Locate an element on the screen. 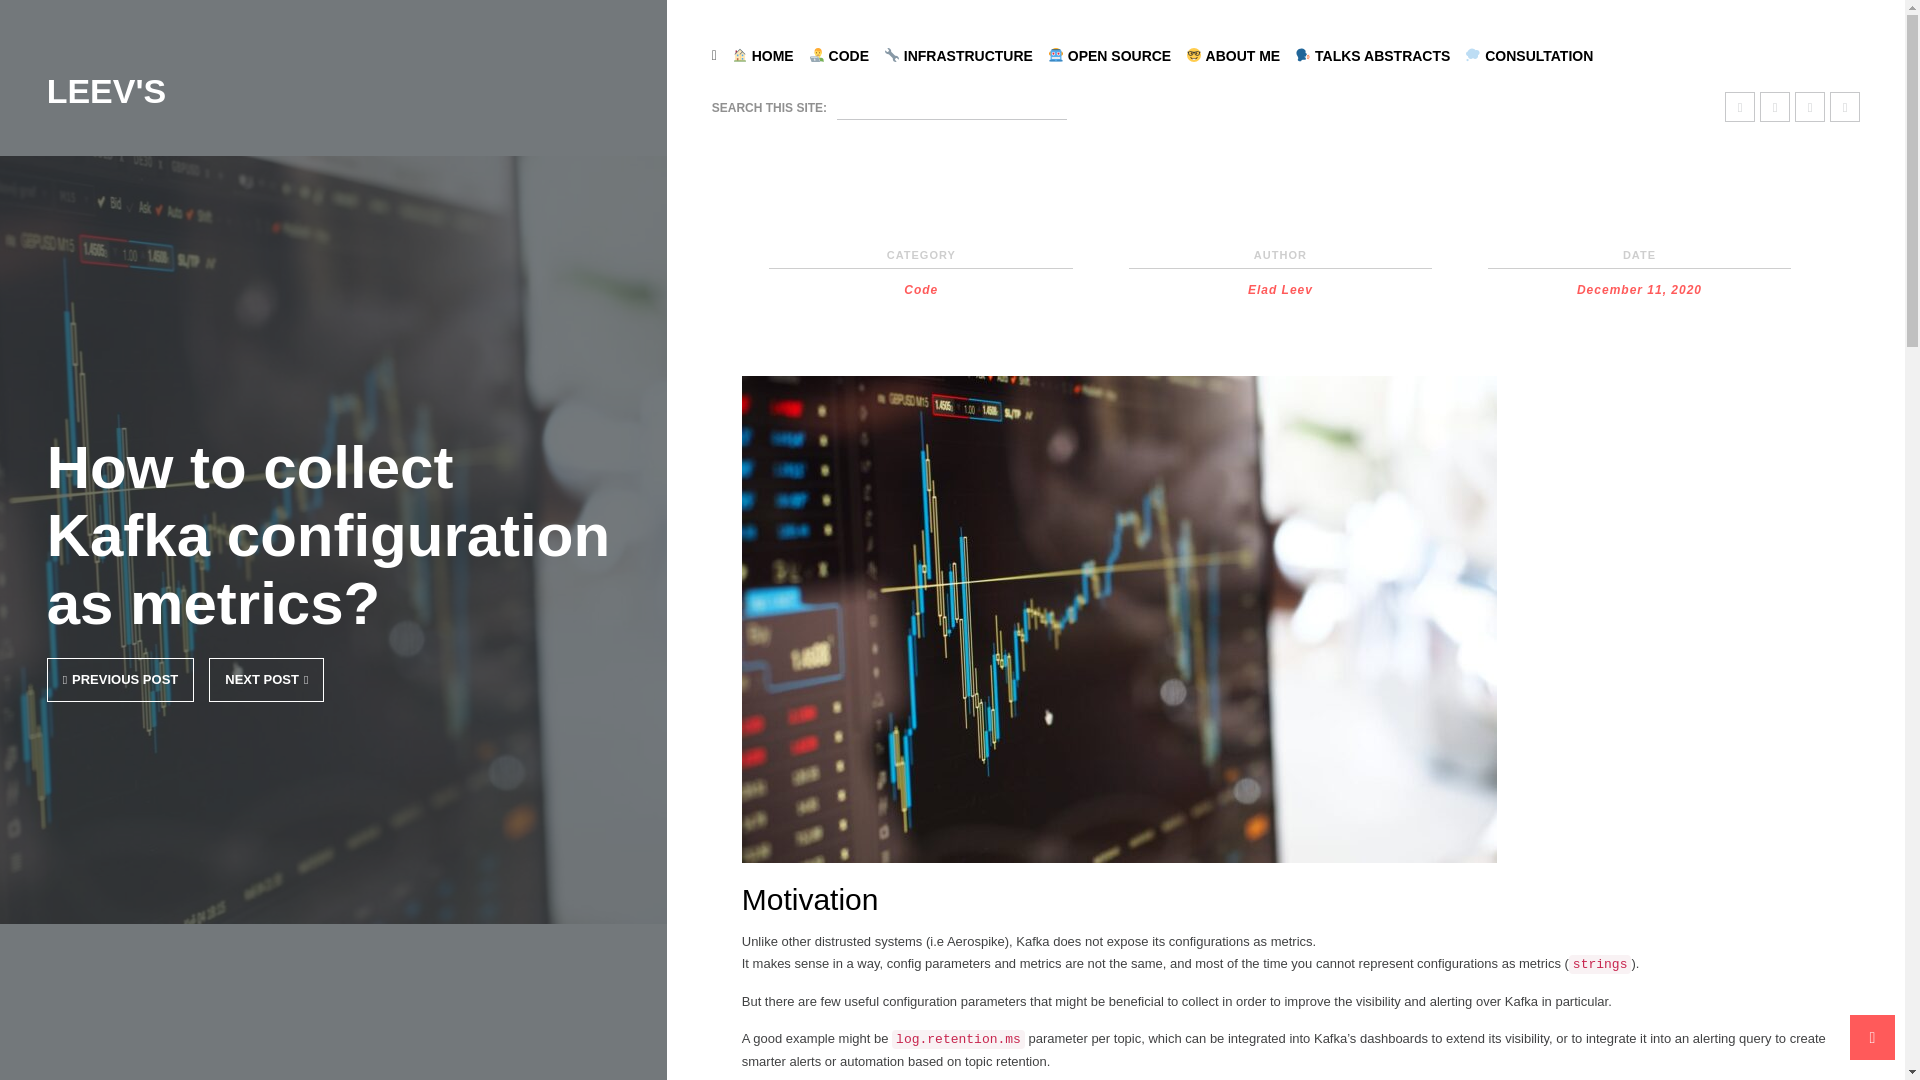 This screenshot has height=1080, width=1920. HOME is located at coordinates (770, 56).